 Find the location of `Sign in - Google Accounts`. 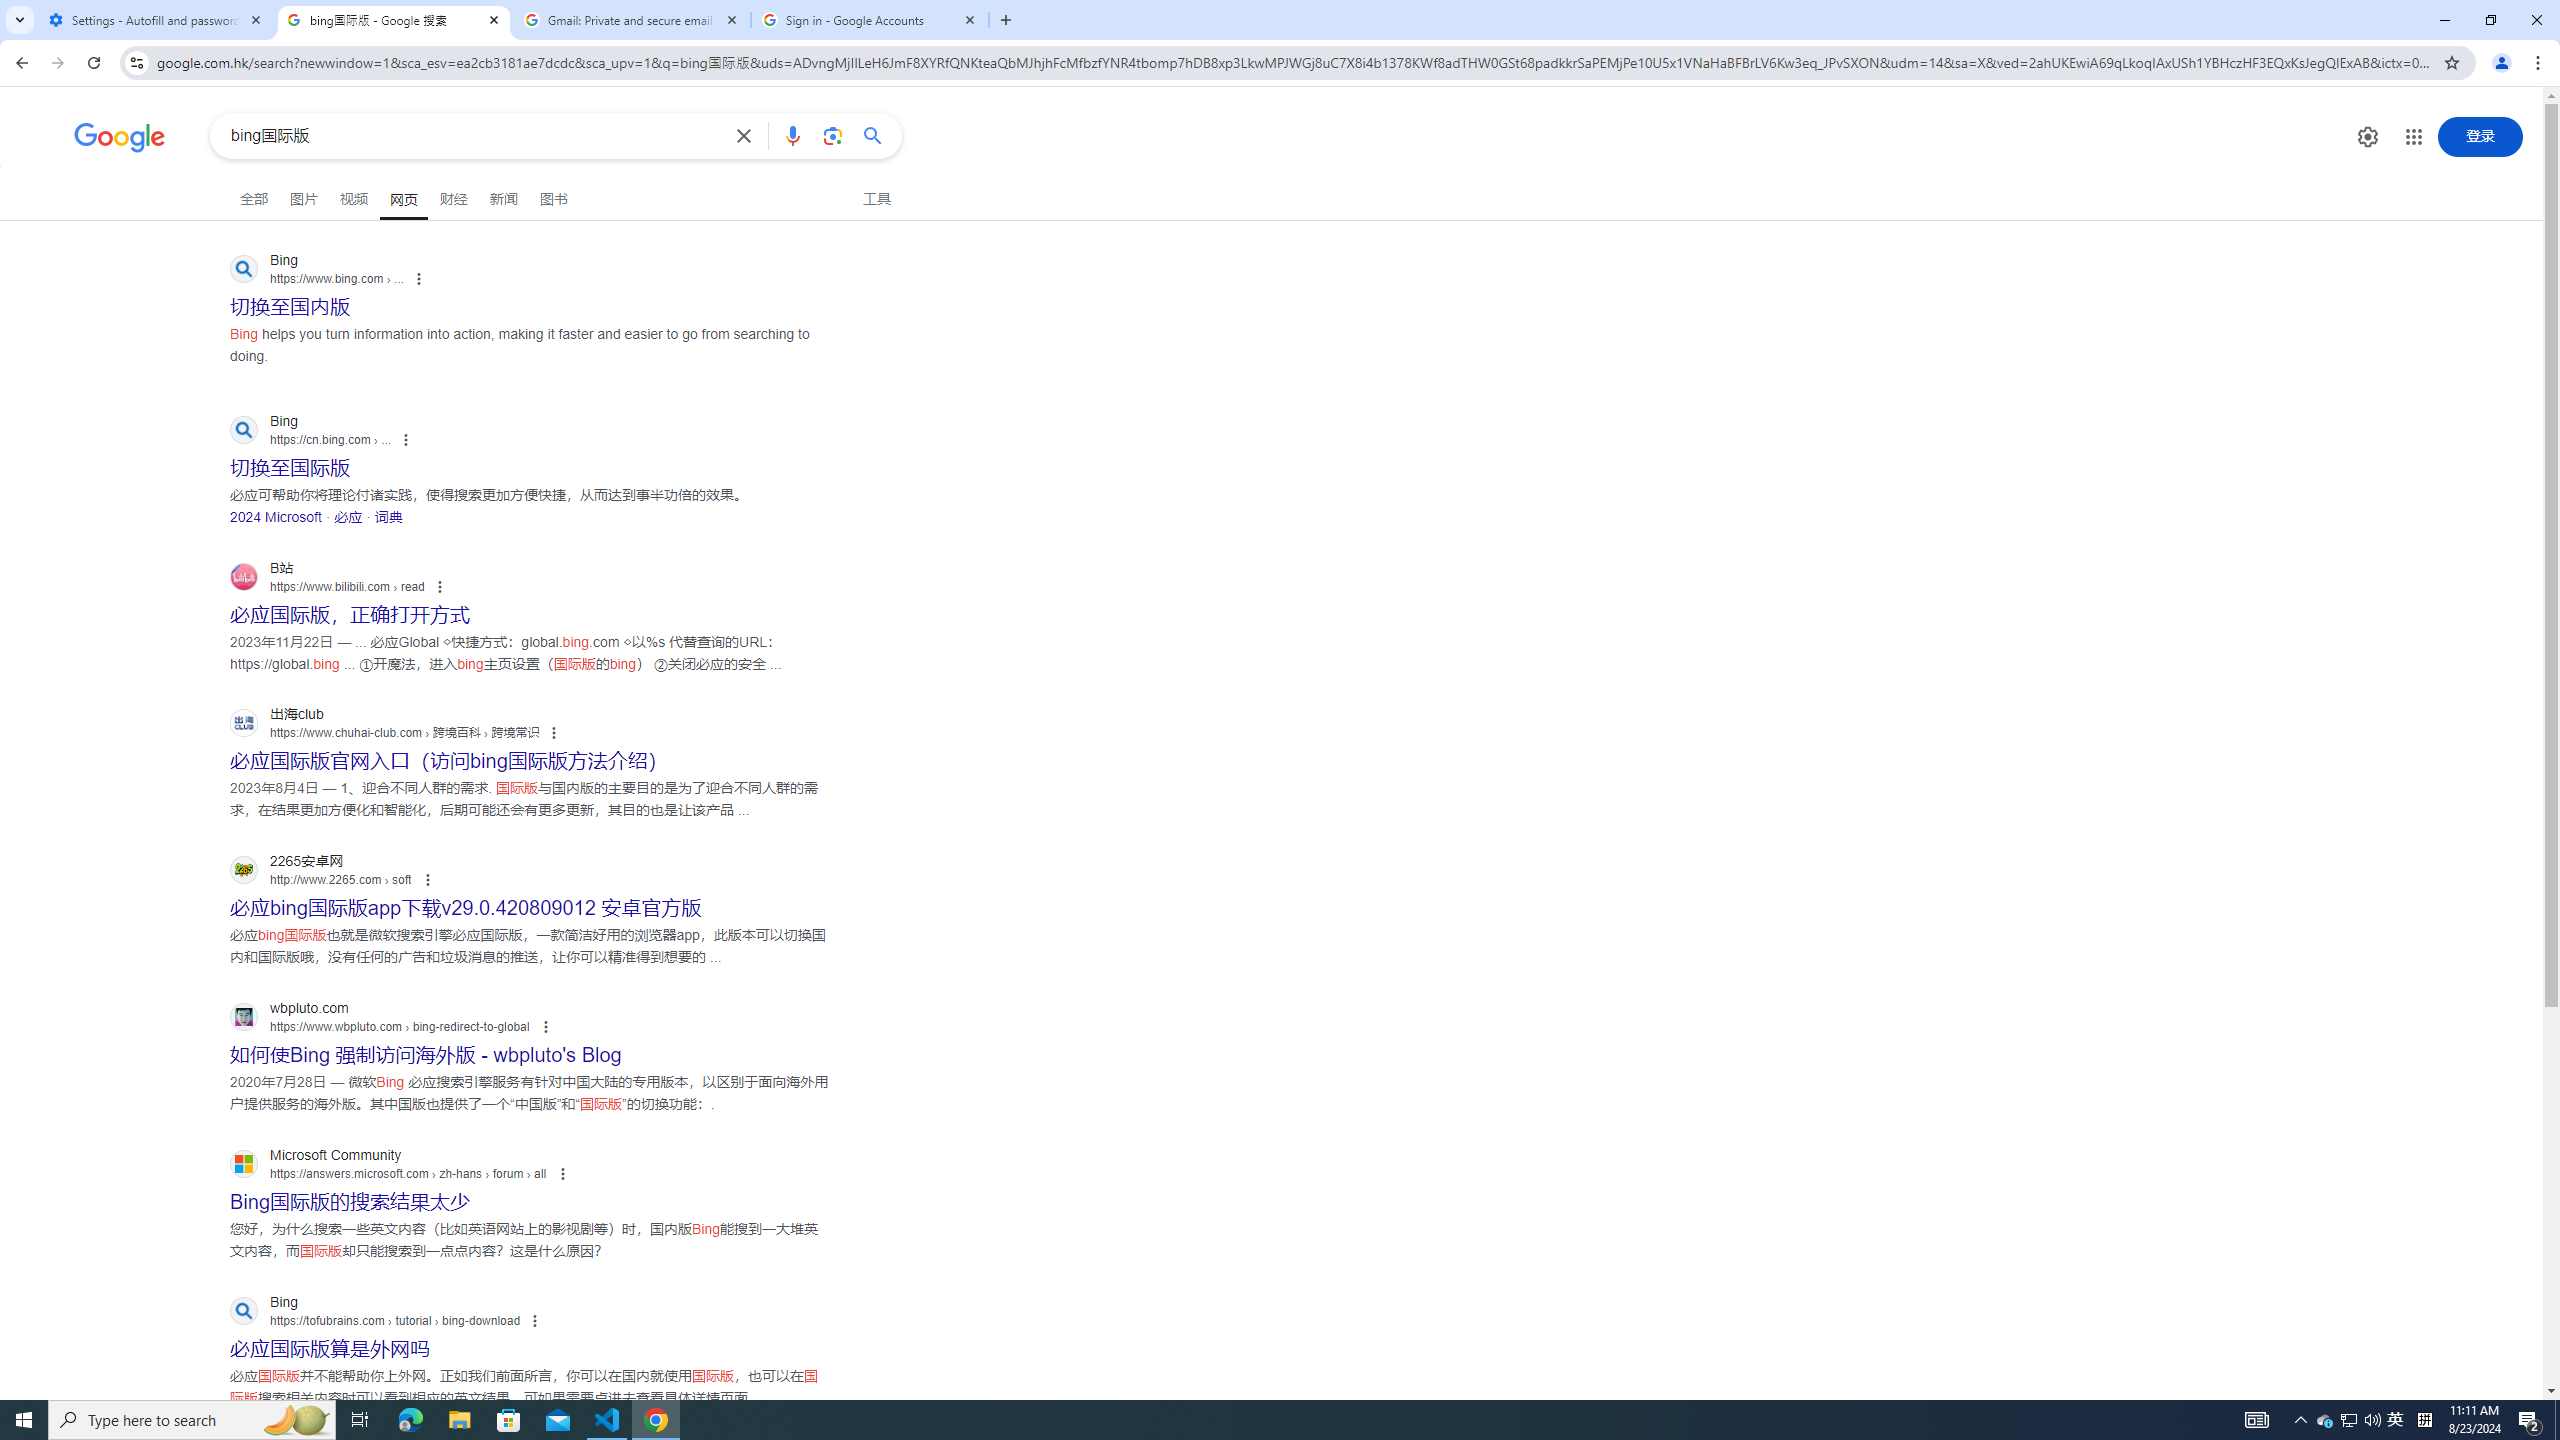

Sign in - Google Accounts is located at coordinates (870, 20).